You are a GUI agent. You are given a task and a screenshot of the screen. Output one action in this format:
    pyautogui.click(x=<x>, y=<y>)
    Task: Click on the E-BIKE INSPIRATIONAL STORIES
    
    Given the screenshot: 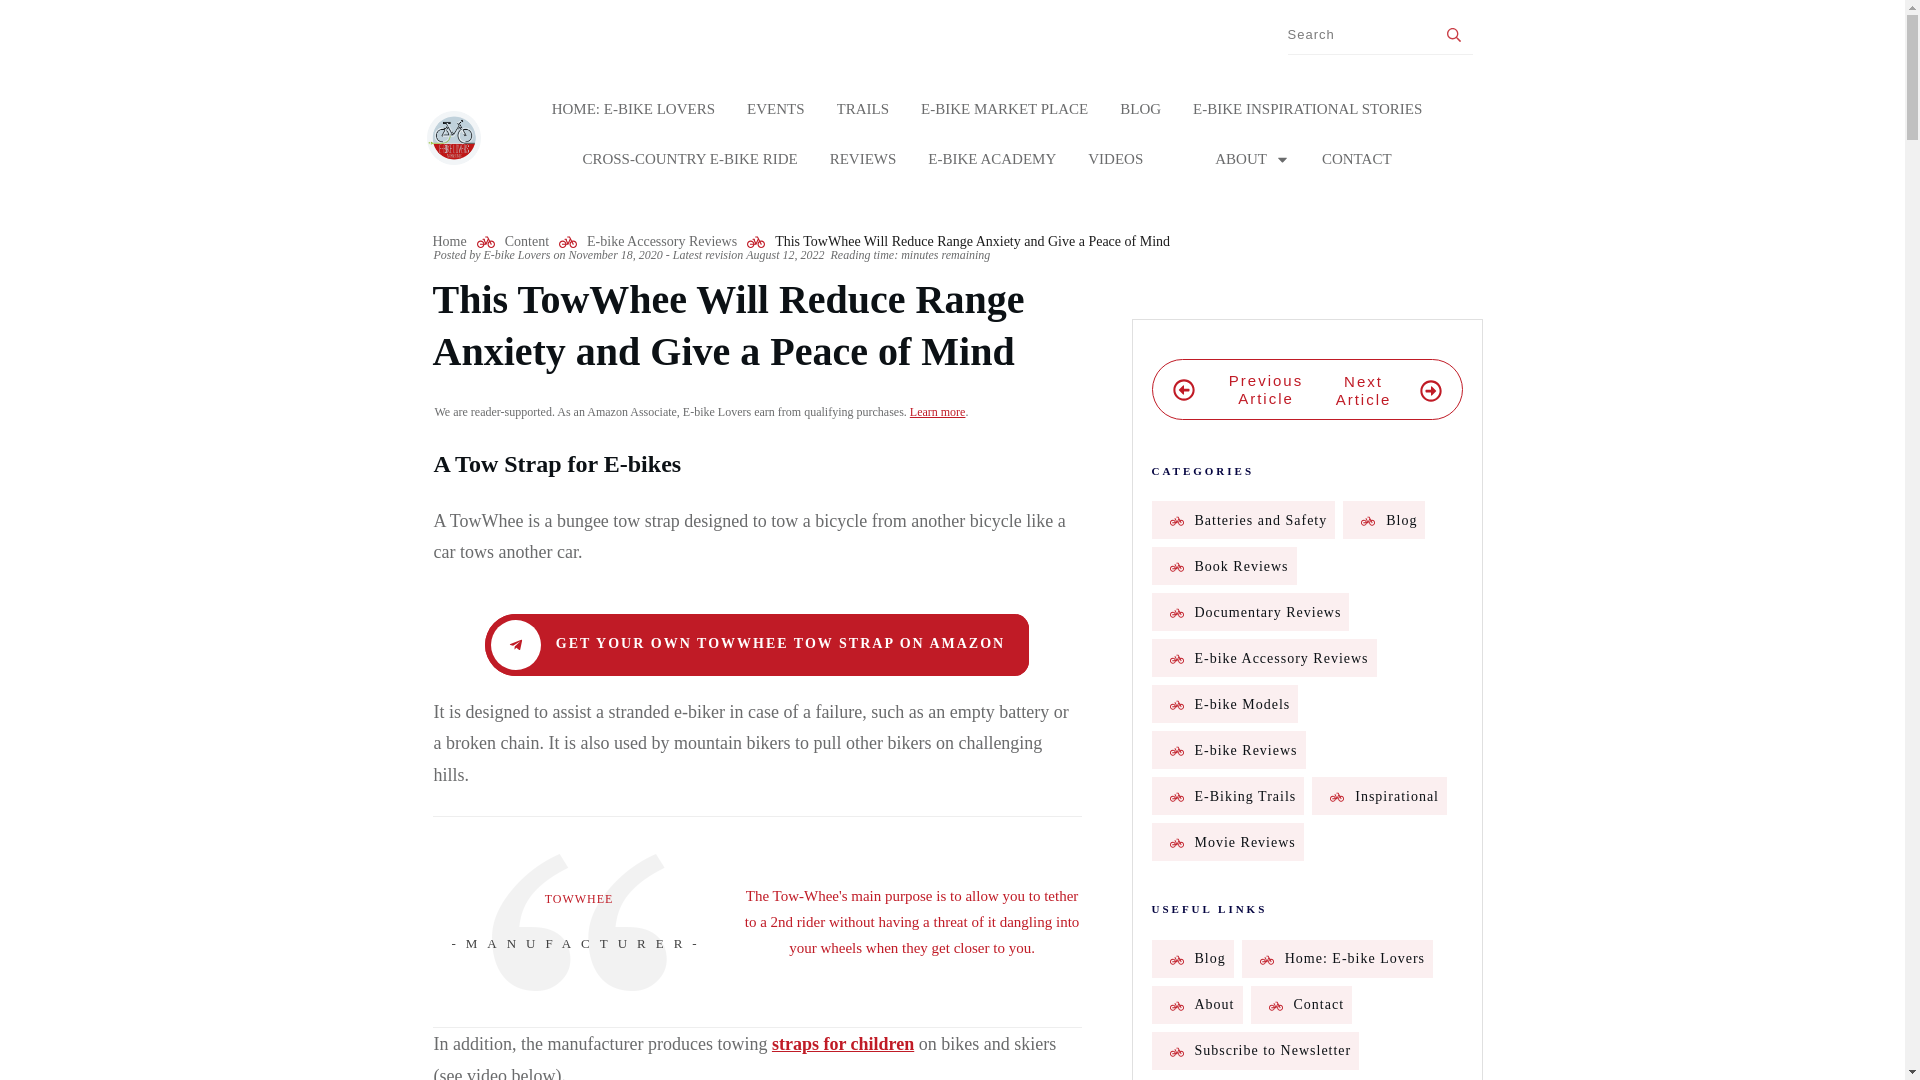 What is the action you would take?
    pyautogui.click(x=1307, y=108)
    